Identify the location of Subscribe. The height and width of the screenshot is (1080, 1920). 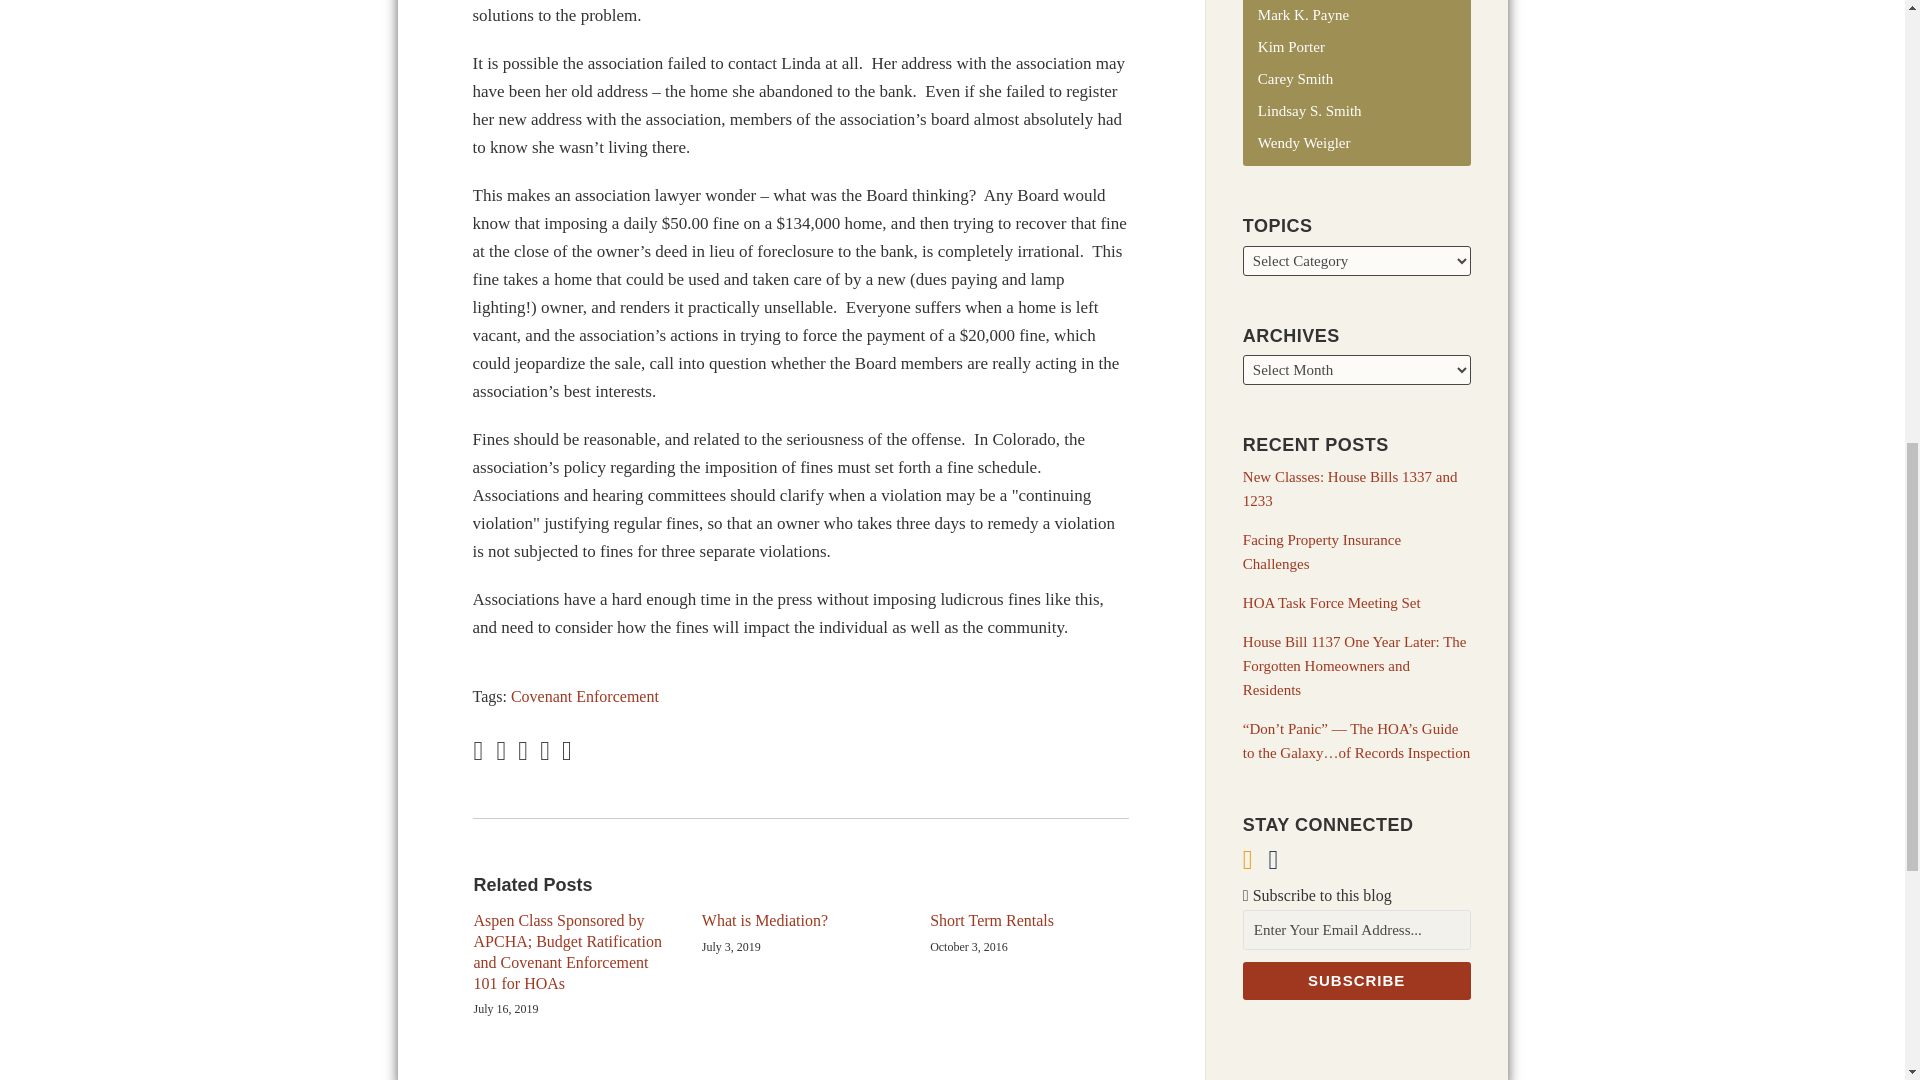
(1356, 981).